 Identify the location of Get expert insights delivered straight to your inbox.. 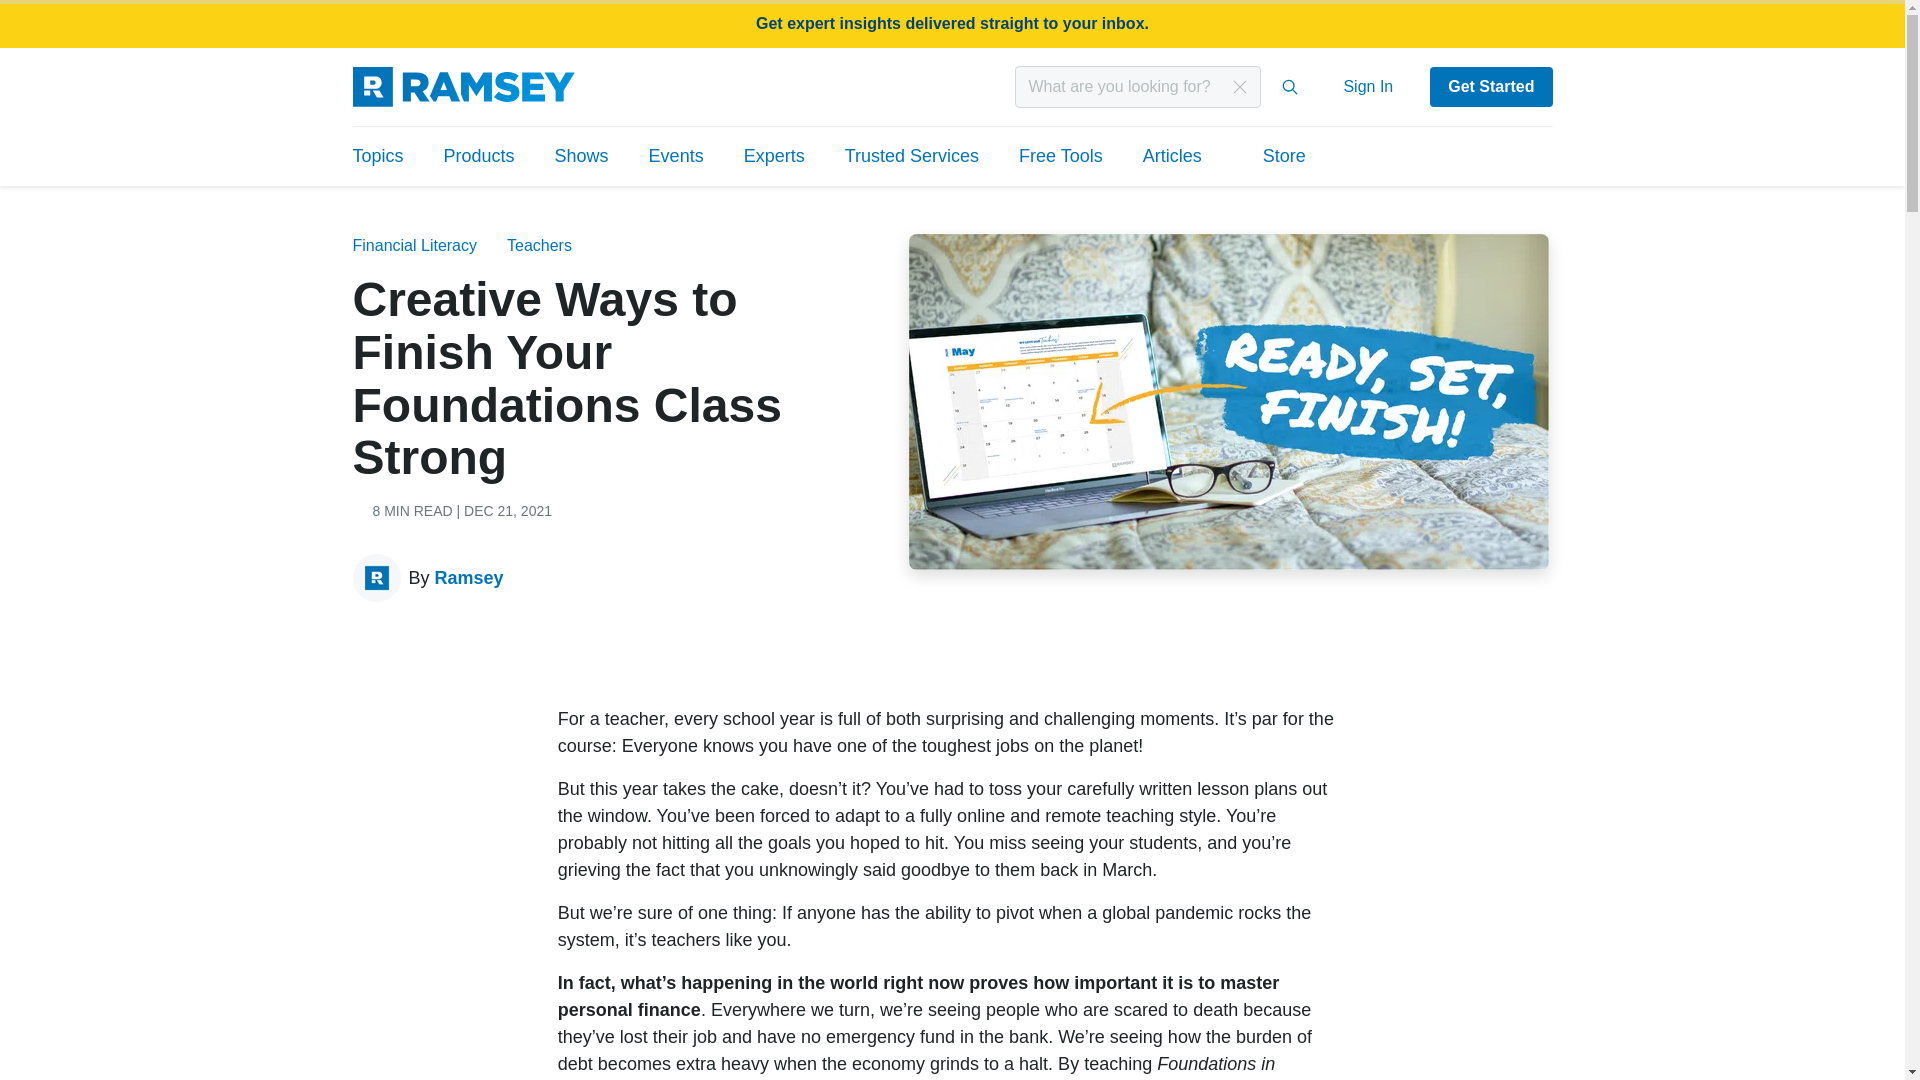
(952, 24).